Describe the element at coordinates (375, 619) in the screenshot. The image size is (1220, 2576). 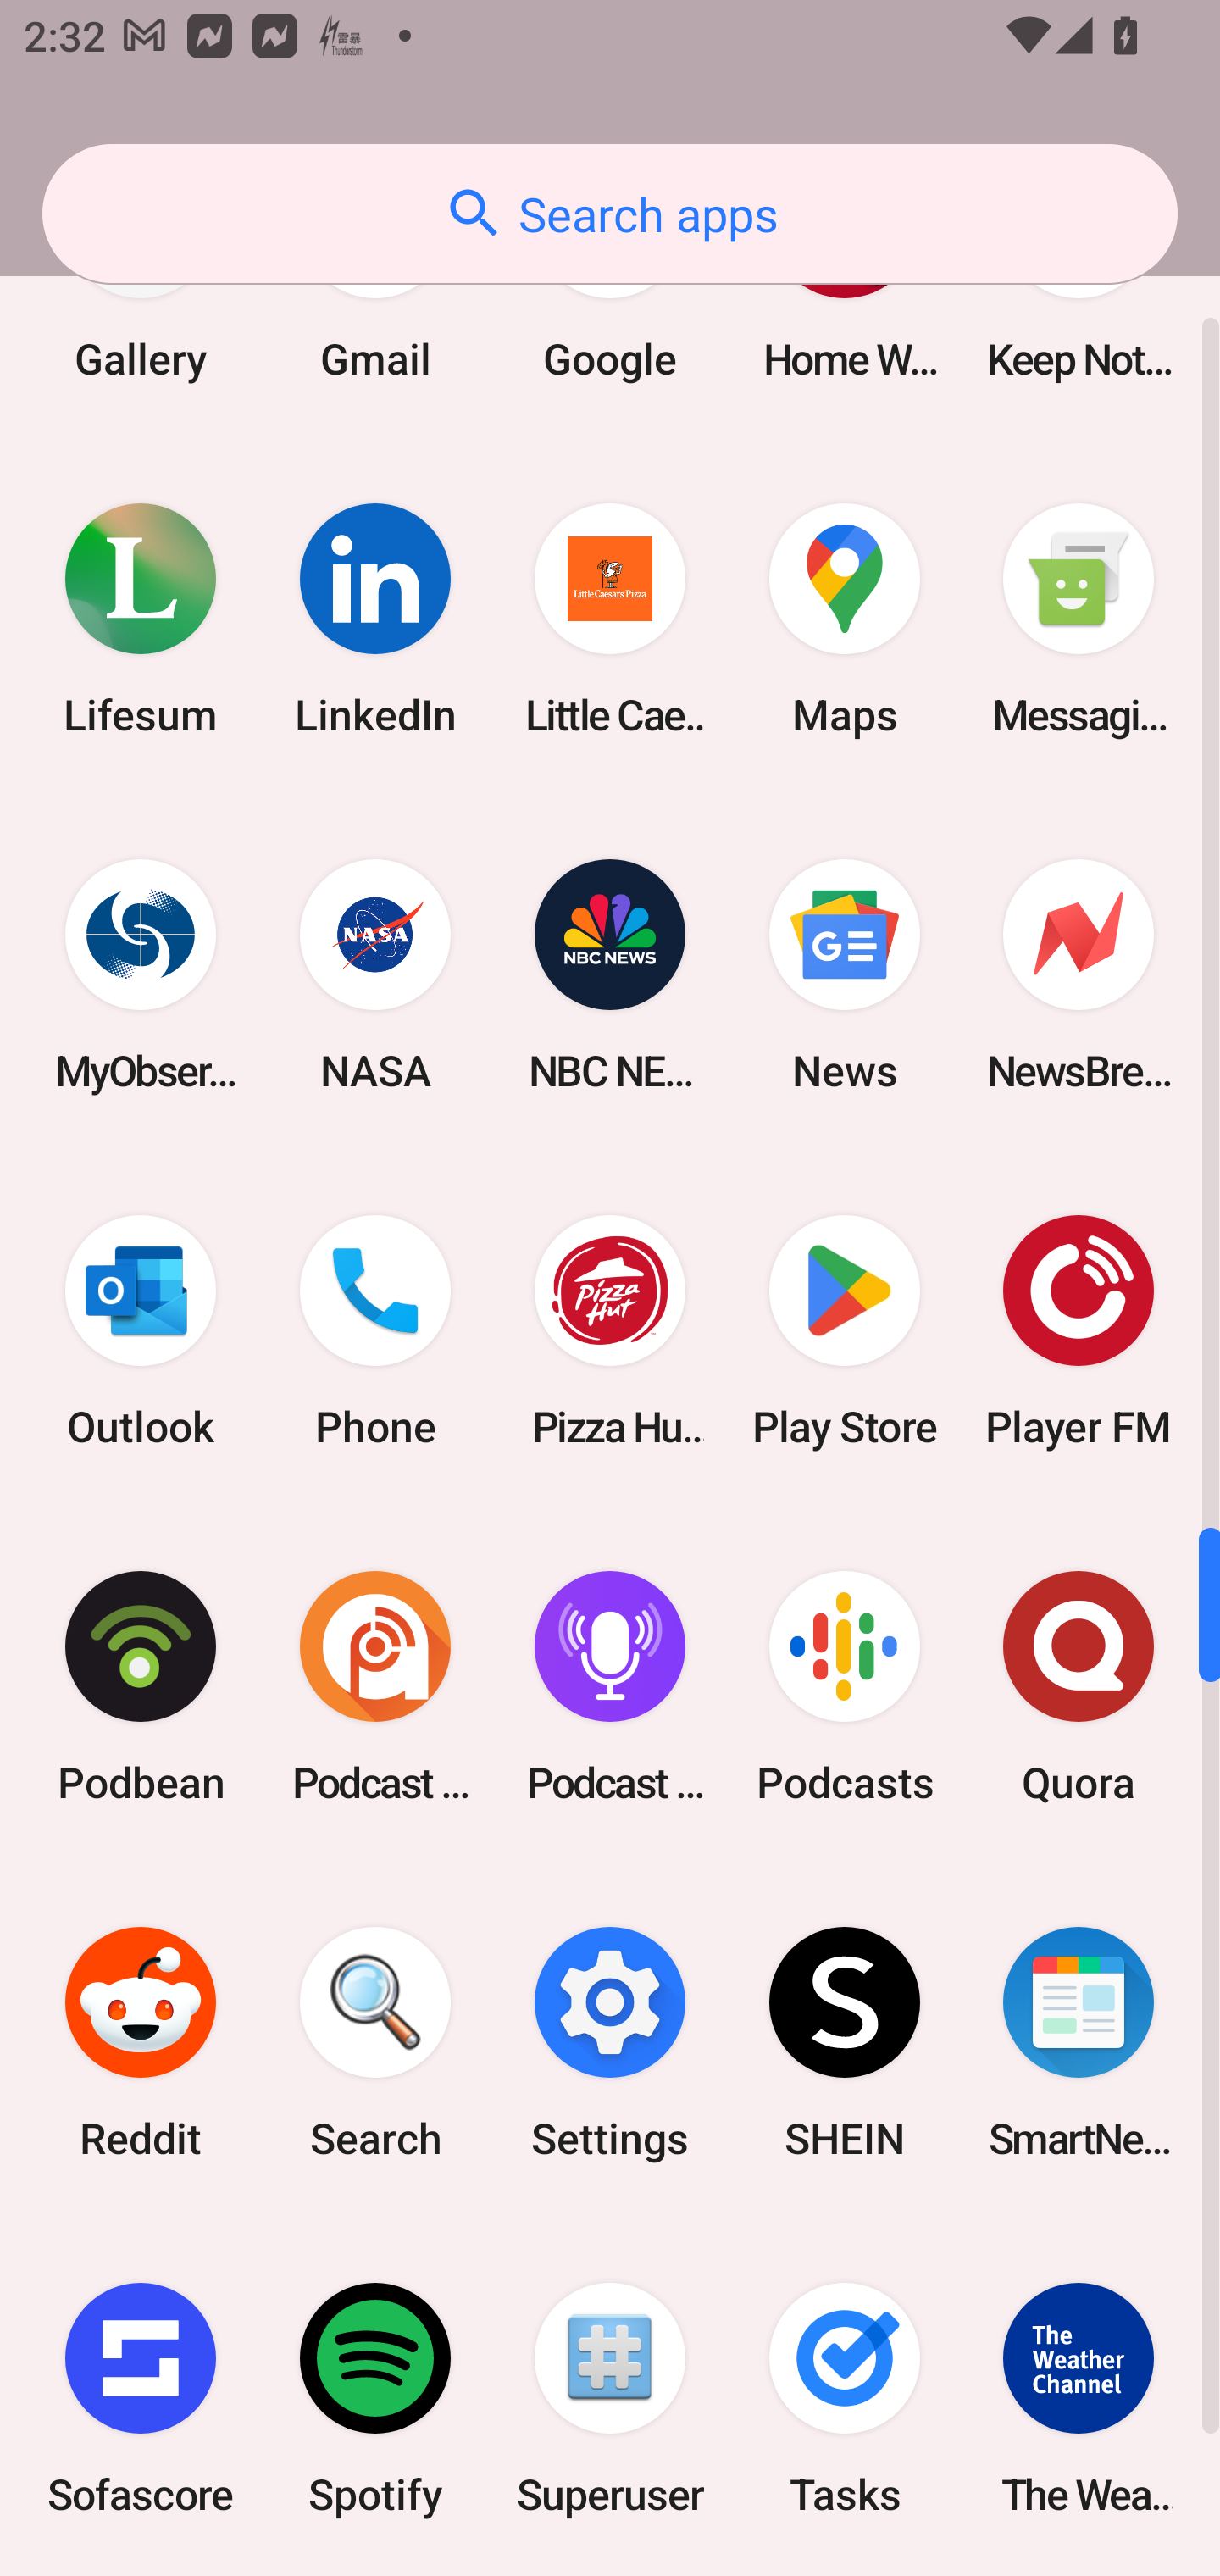
I see `LinkedIn` at that location.